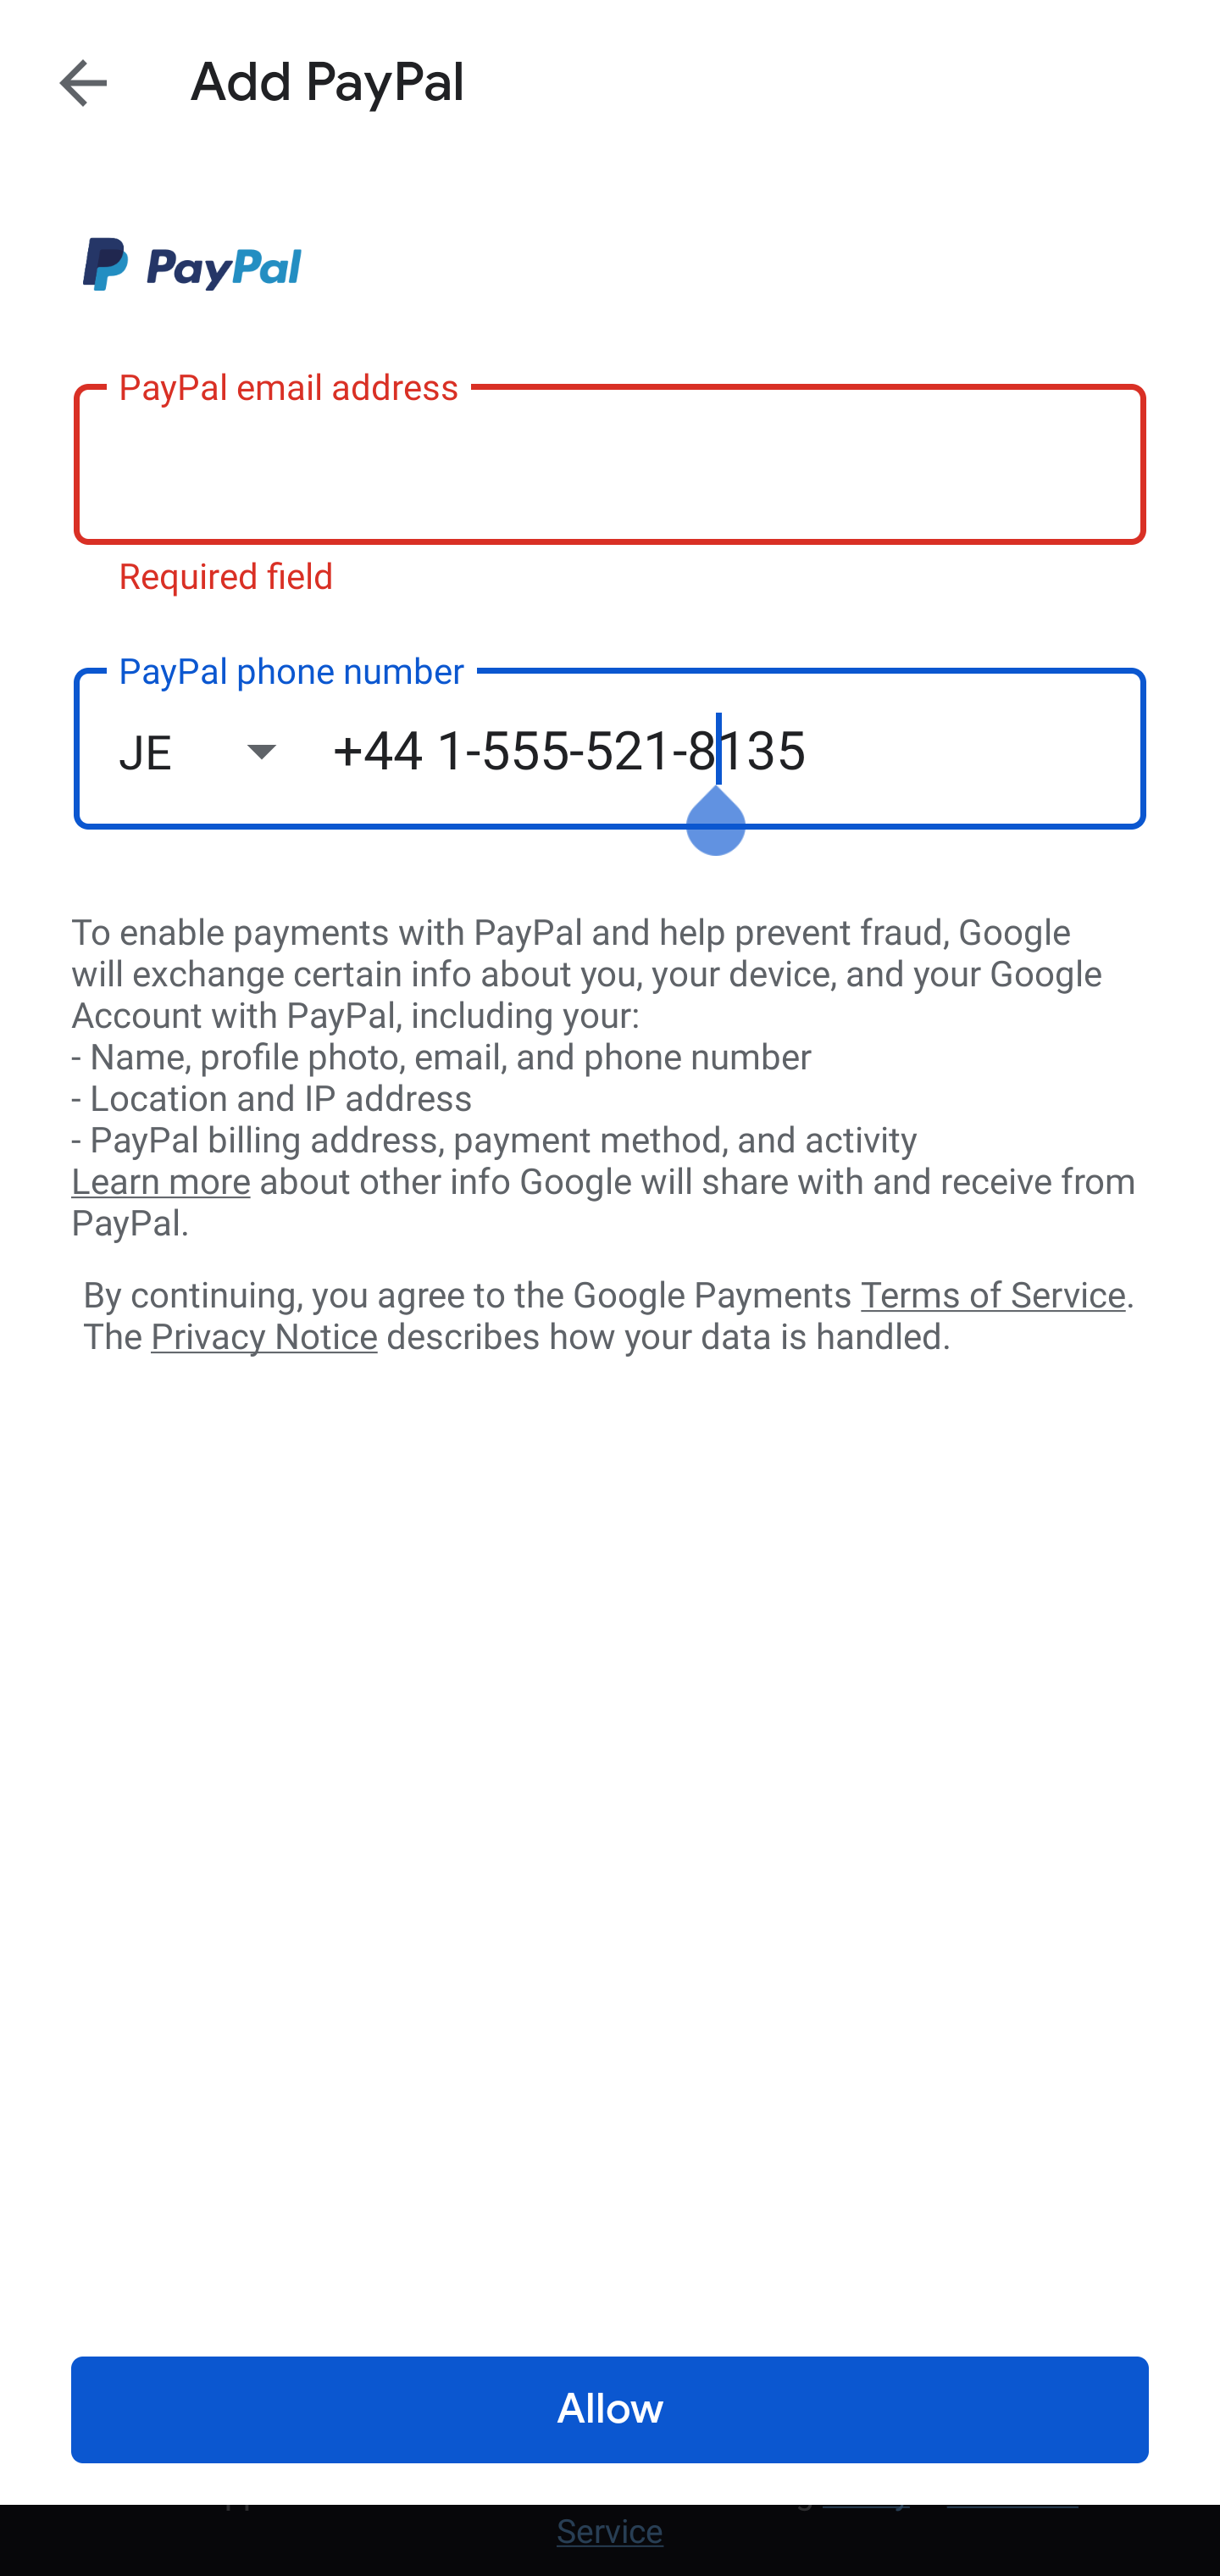 The width and height of the screenshot is (1220, 2576). I want to click on Learn more, so click(160, 1182).